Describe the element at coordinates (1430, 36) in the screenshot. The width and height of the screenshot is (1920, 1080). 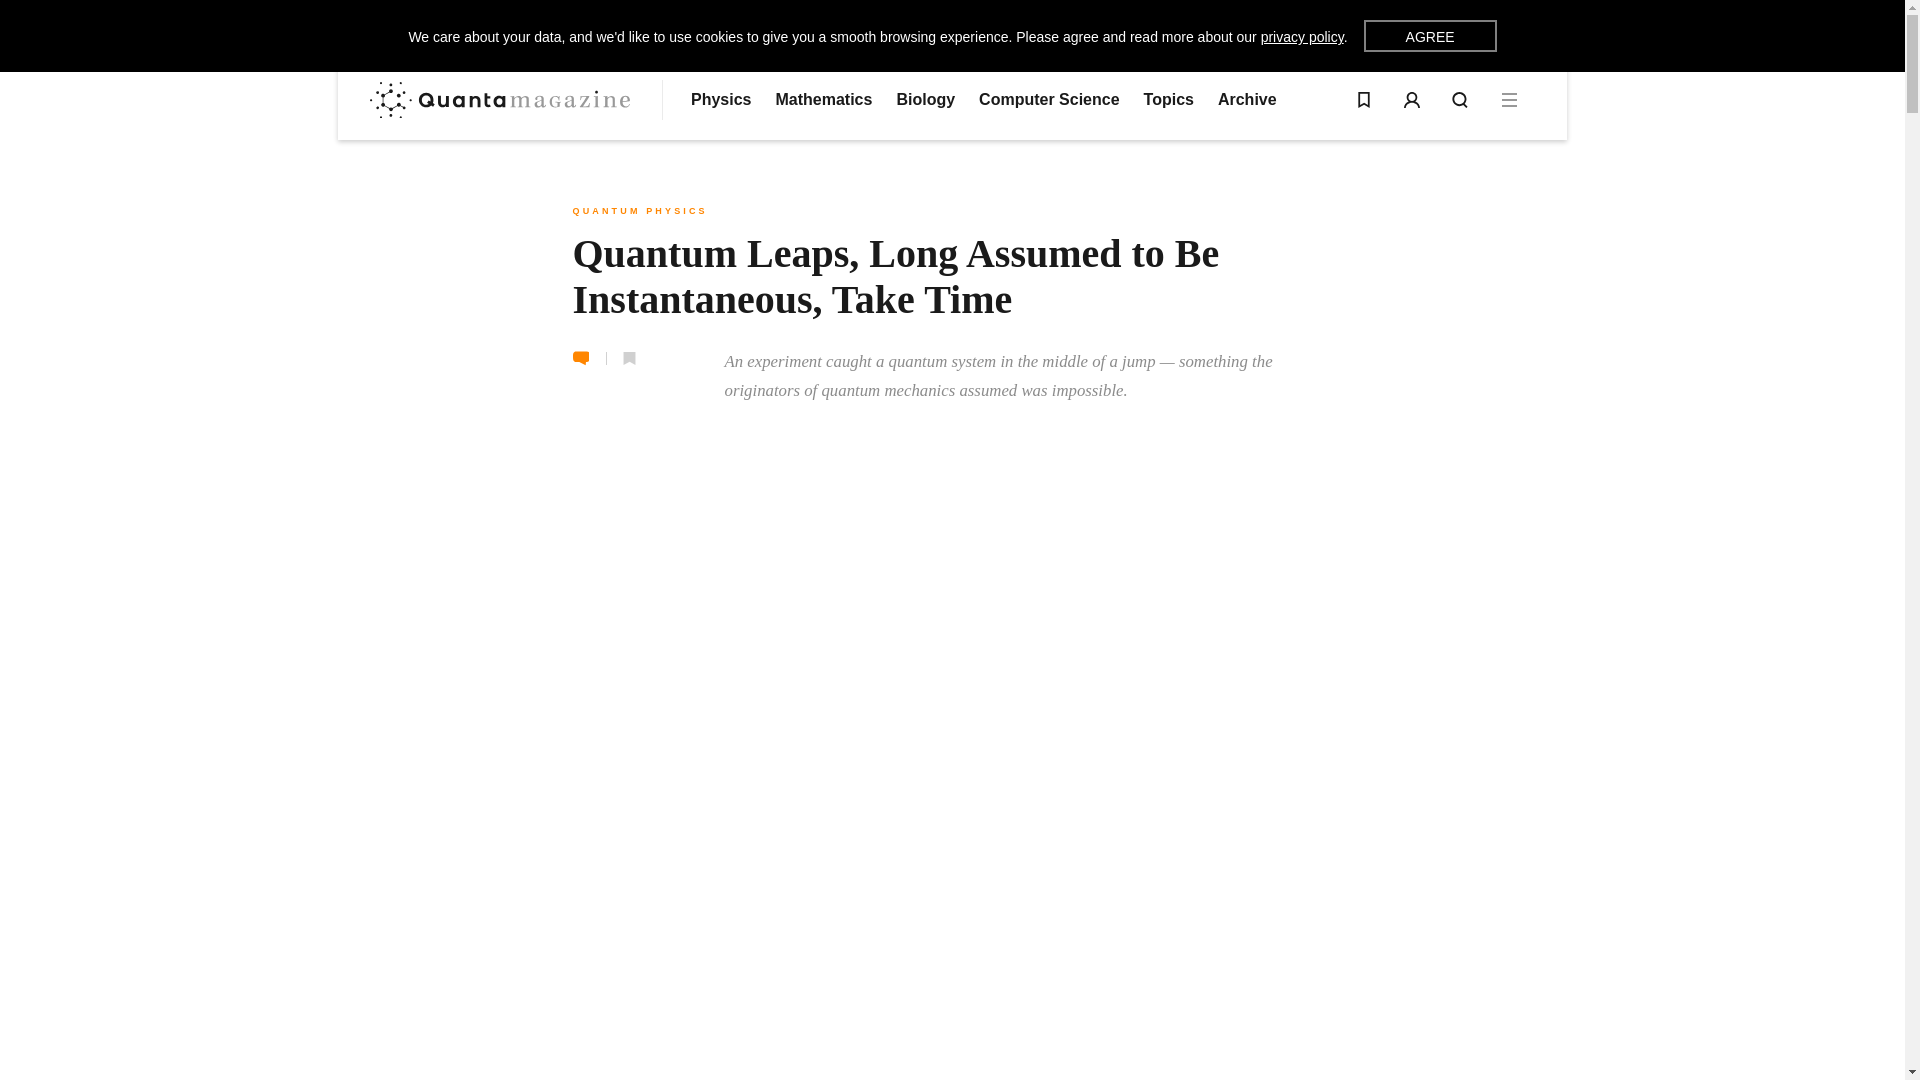
I see `AGREE` at that location.